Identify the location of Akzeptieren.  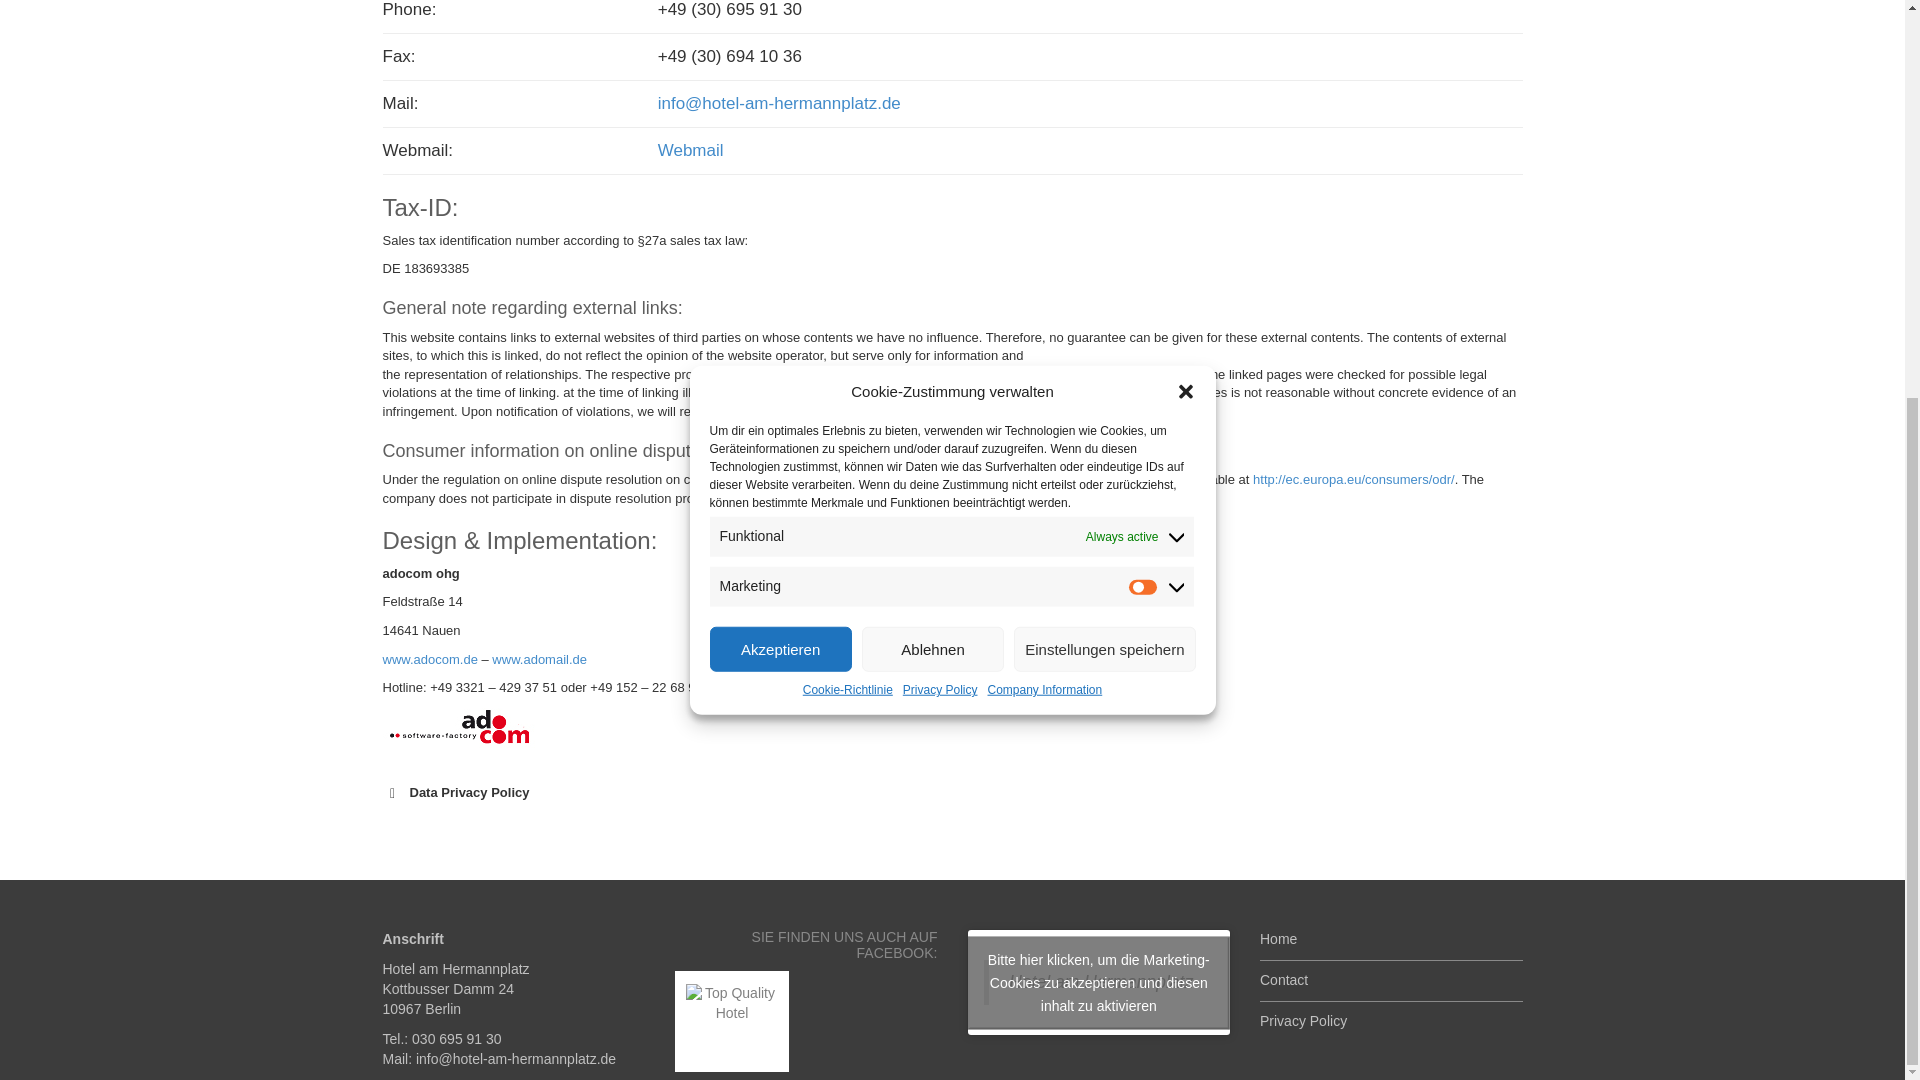
(781, 560).